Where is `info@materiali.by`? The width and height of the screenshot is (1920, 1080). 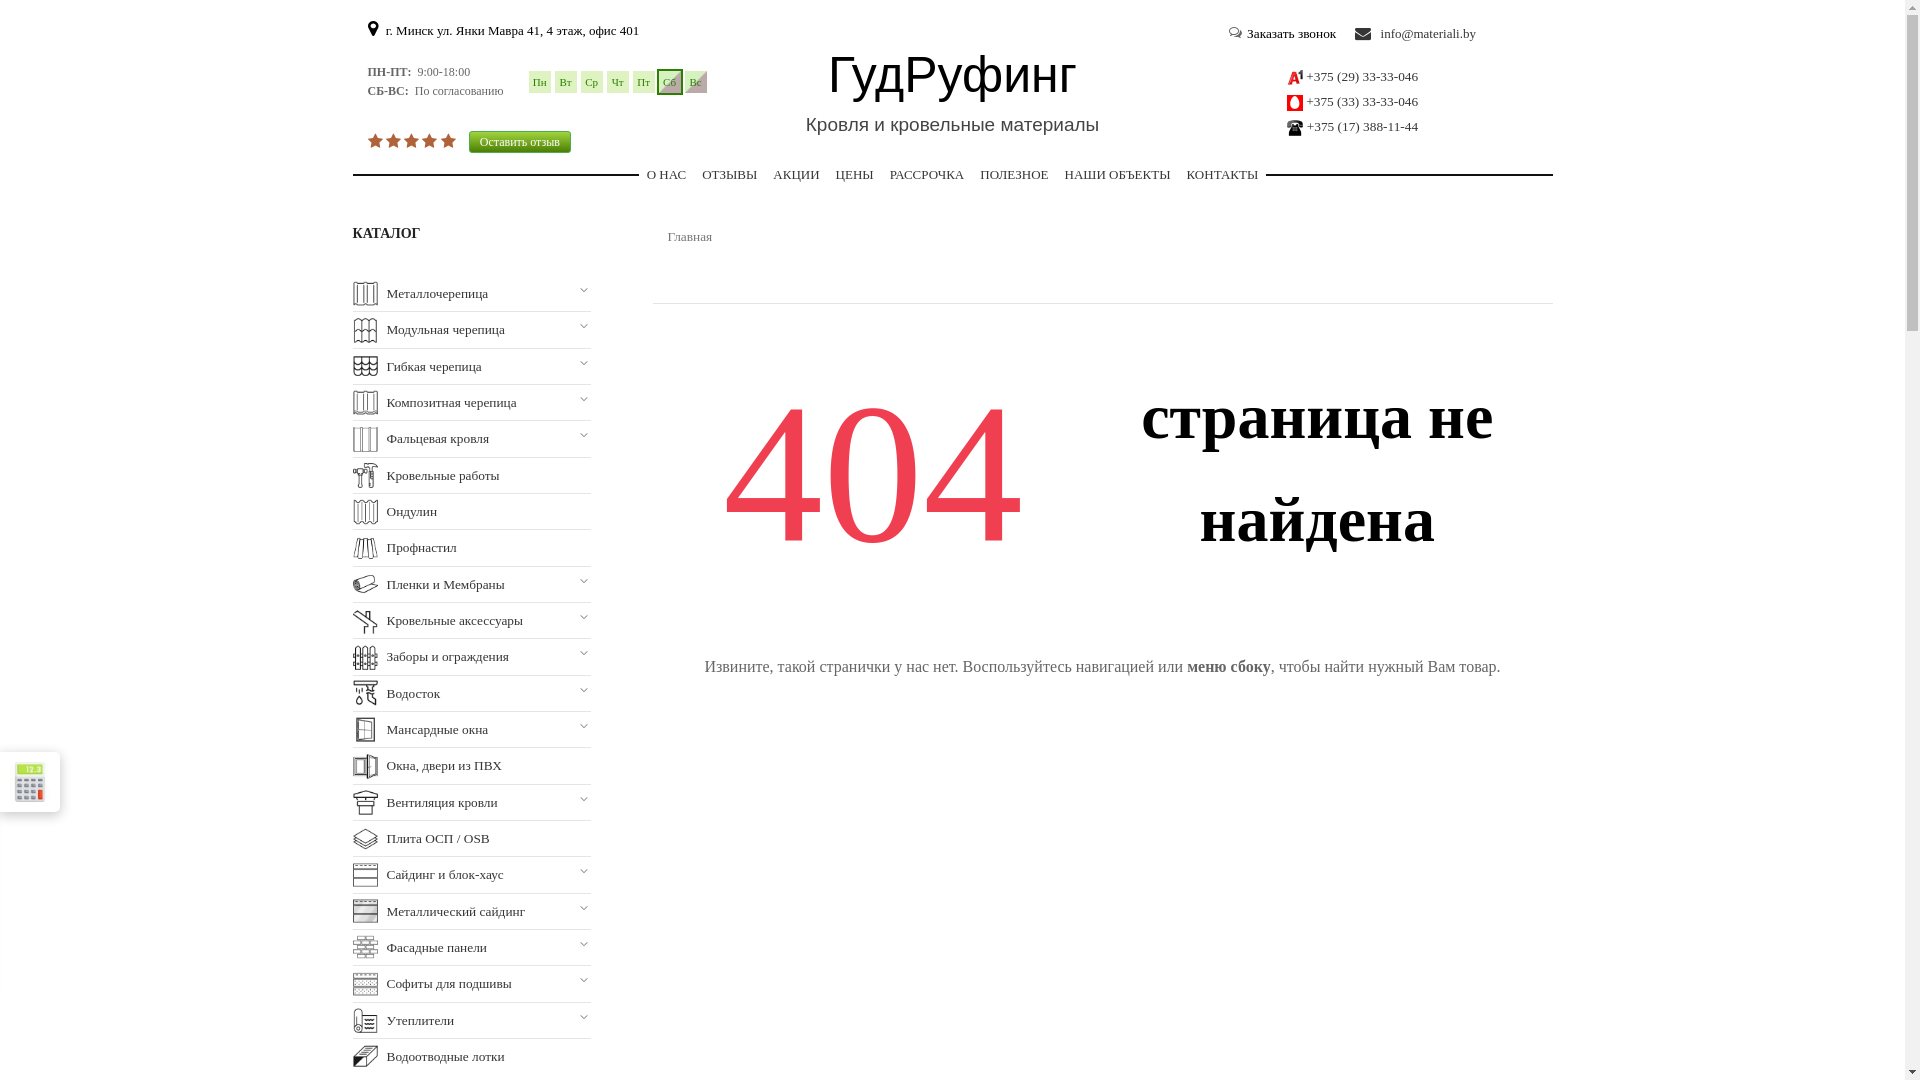 info@materiali.by is located at coordinates (1416, 34).